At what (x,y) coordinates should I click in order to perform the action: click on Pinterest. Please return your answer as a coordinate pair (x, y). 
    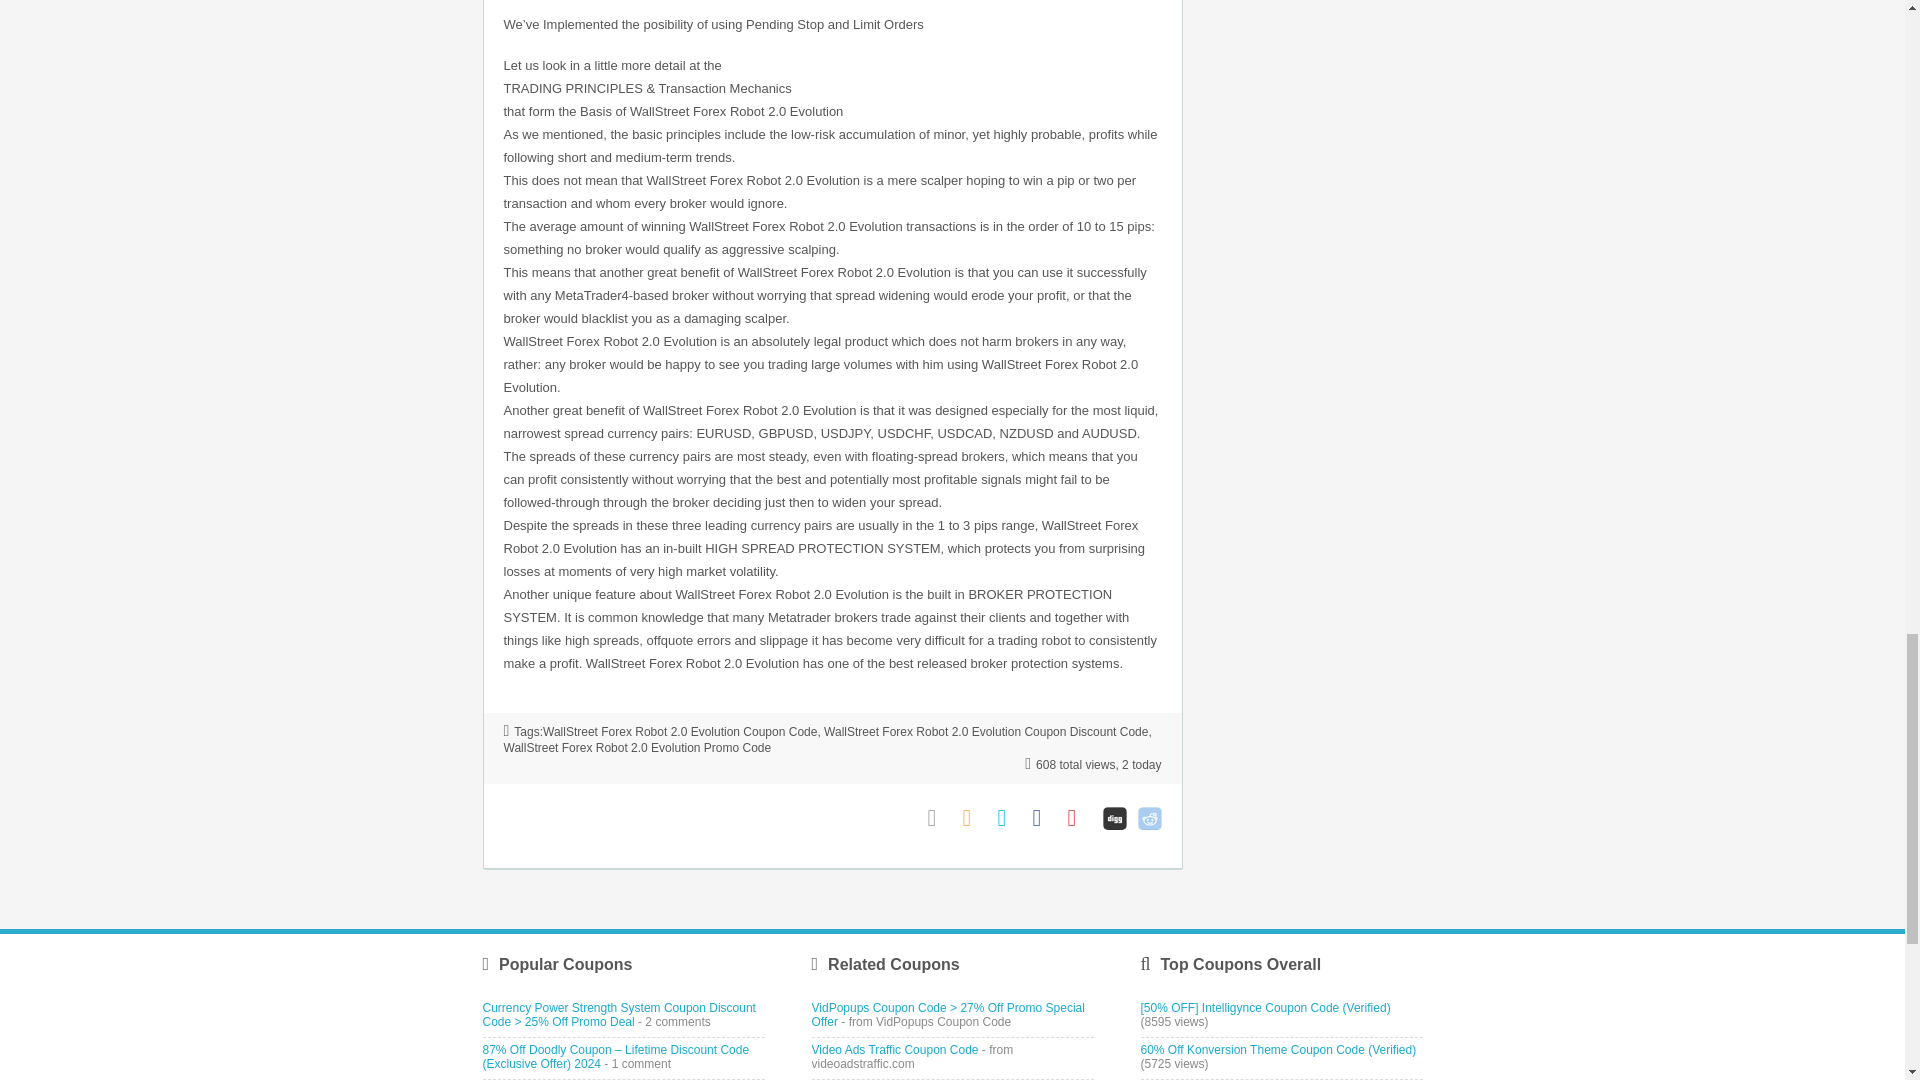
    Looking at the image, I should click on (1080, 818).